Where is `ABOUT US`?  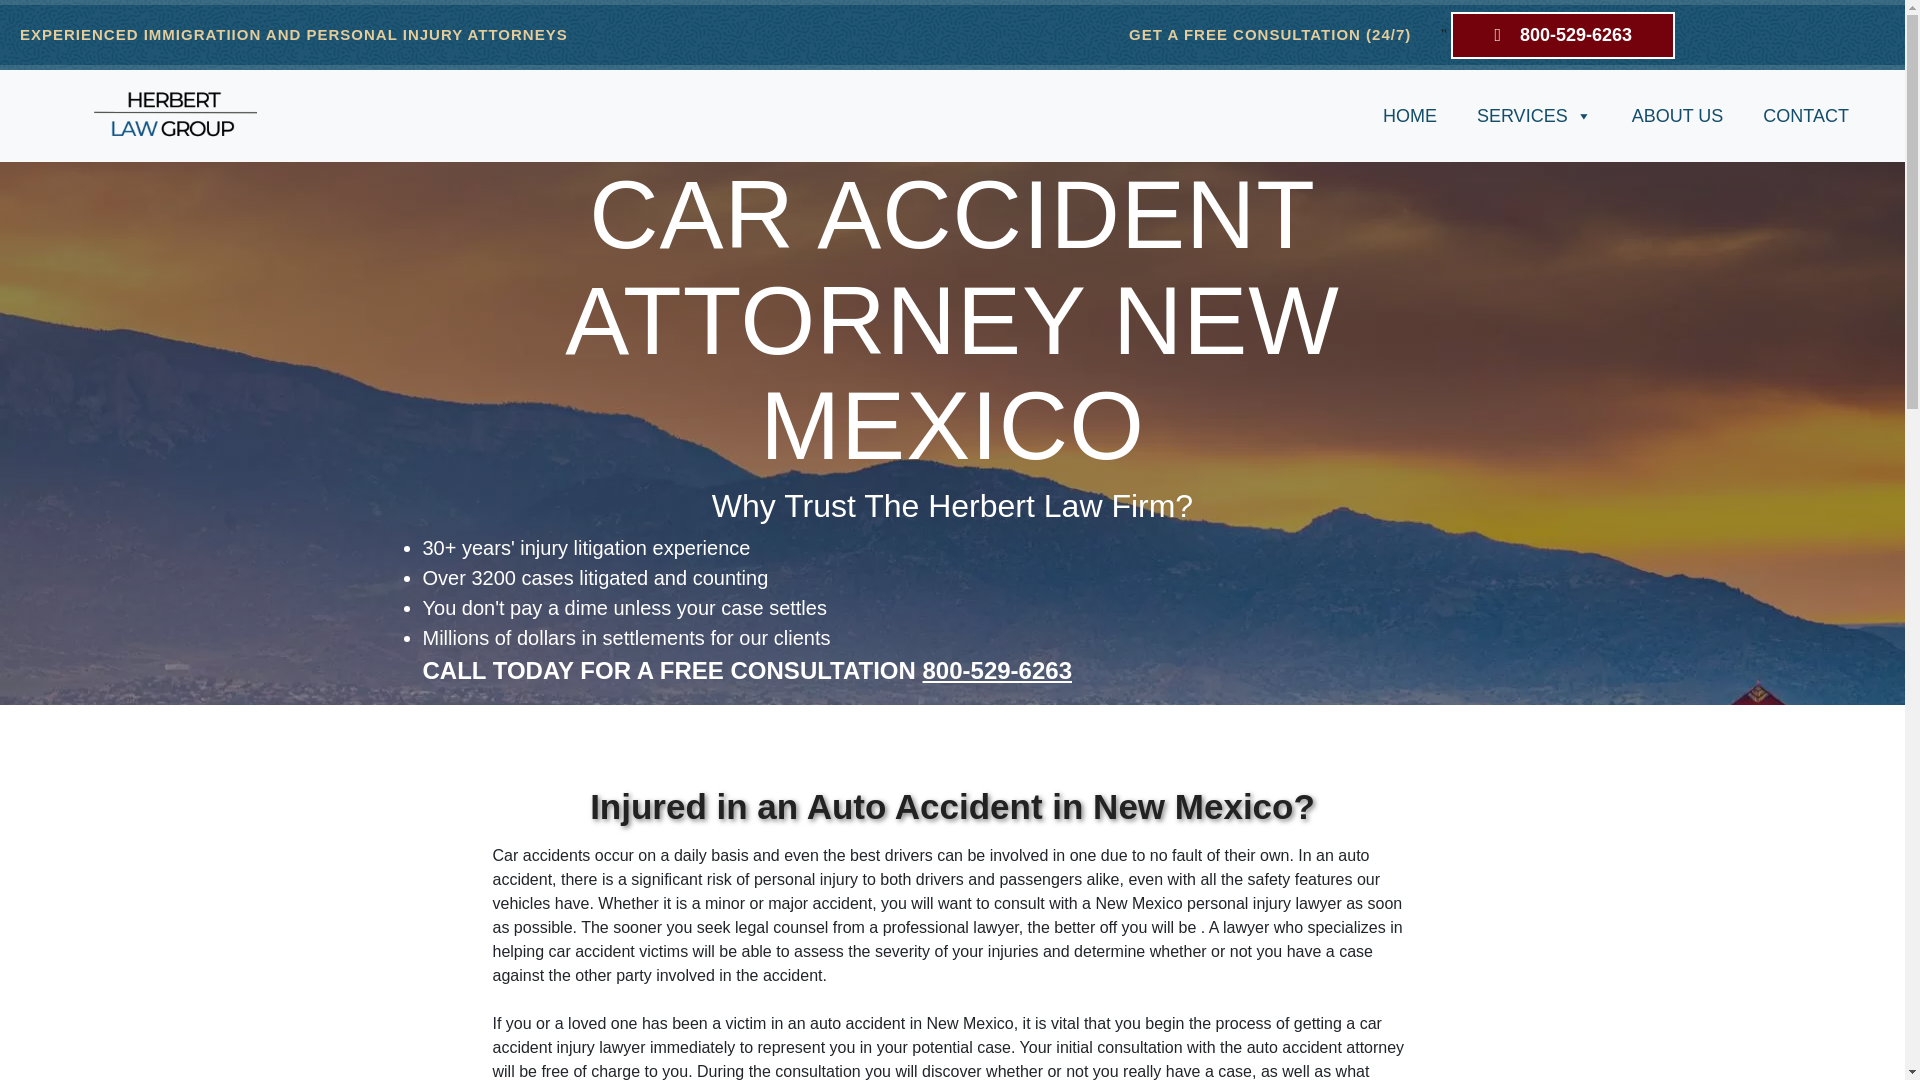
ABOUT US is located at coordinates (1678, 116).